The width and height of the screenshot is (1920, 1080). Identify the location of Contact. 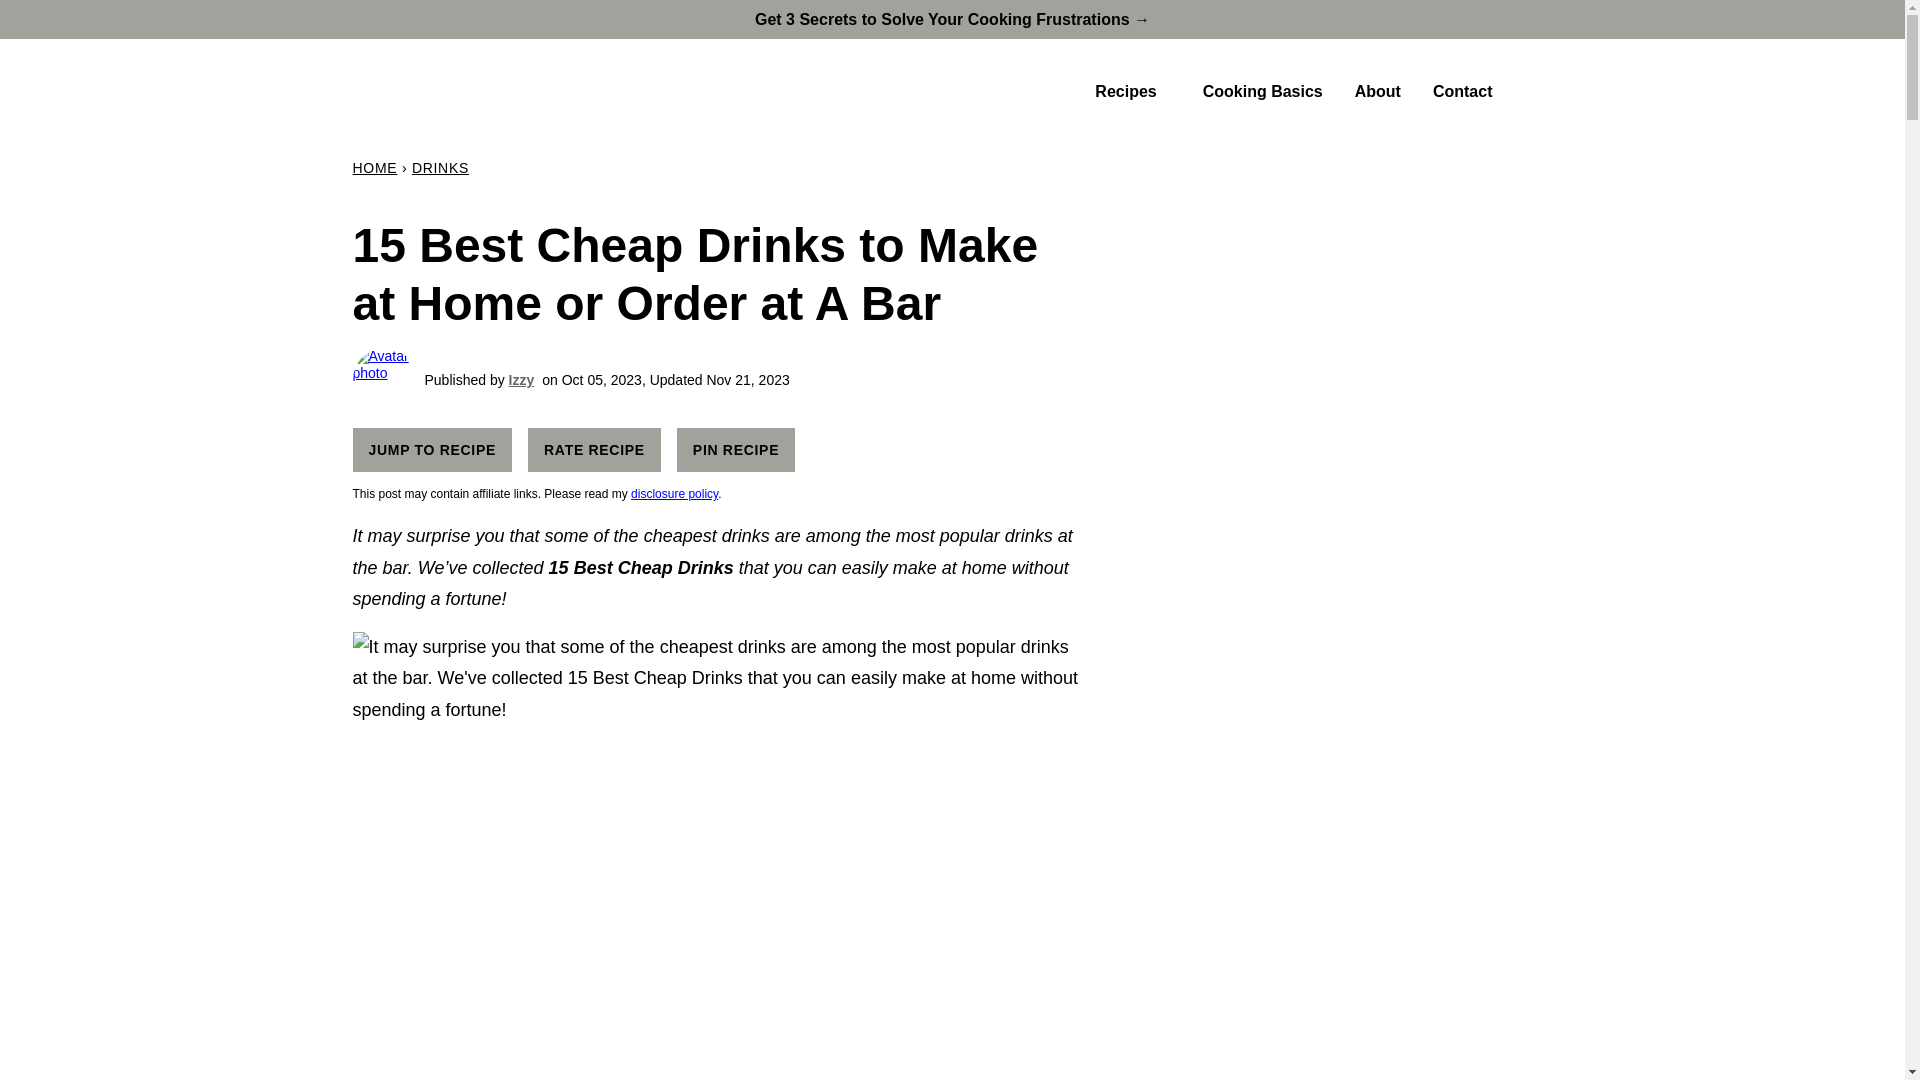
(1462, 92).